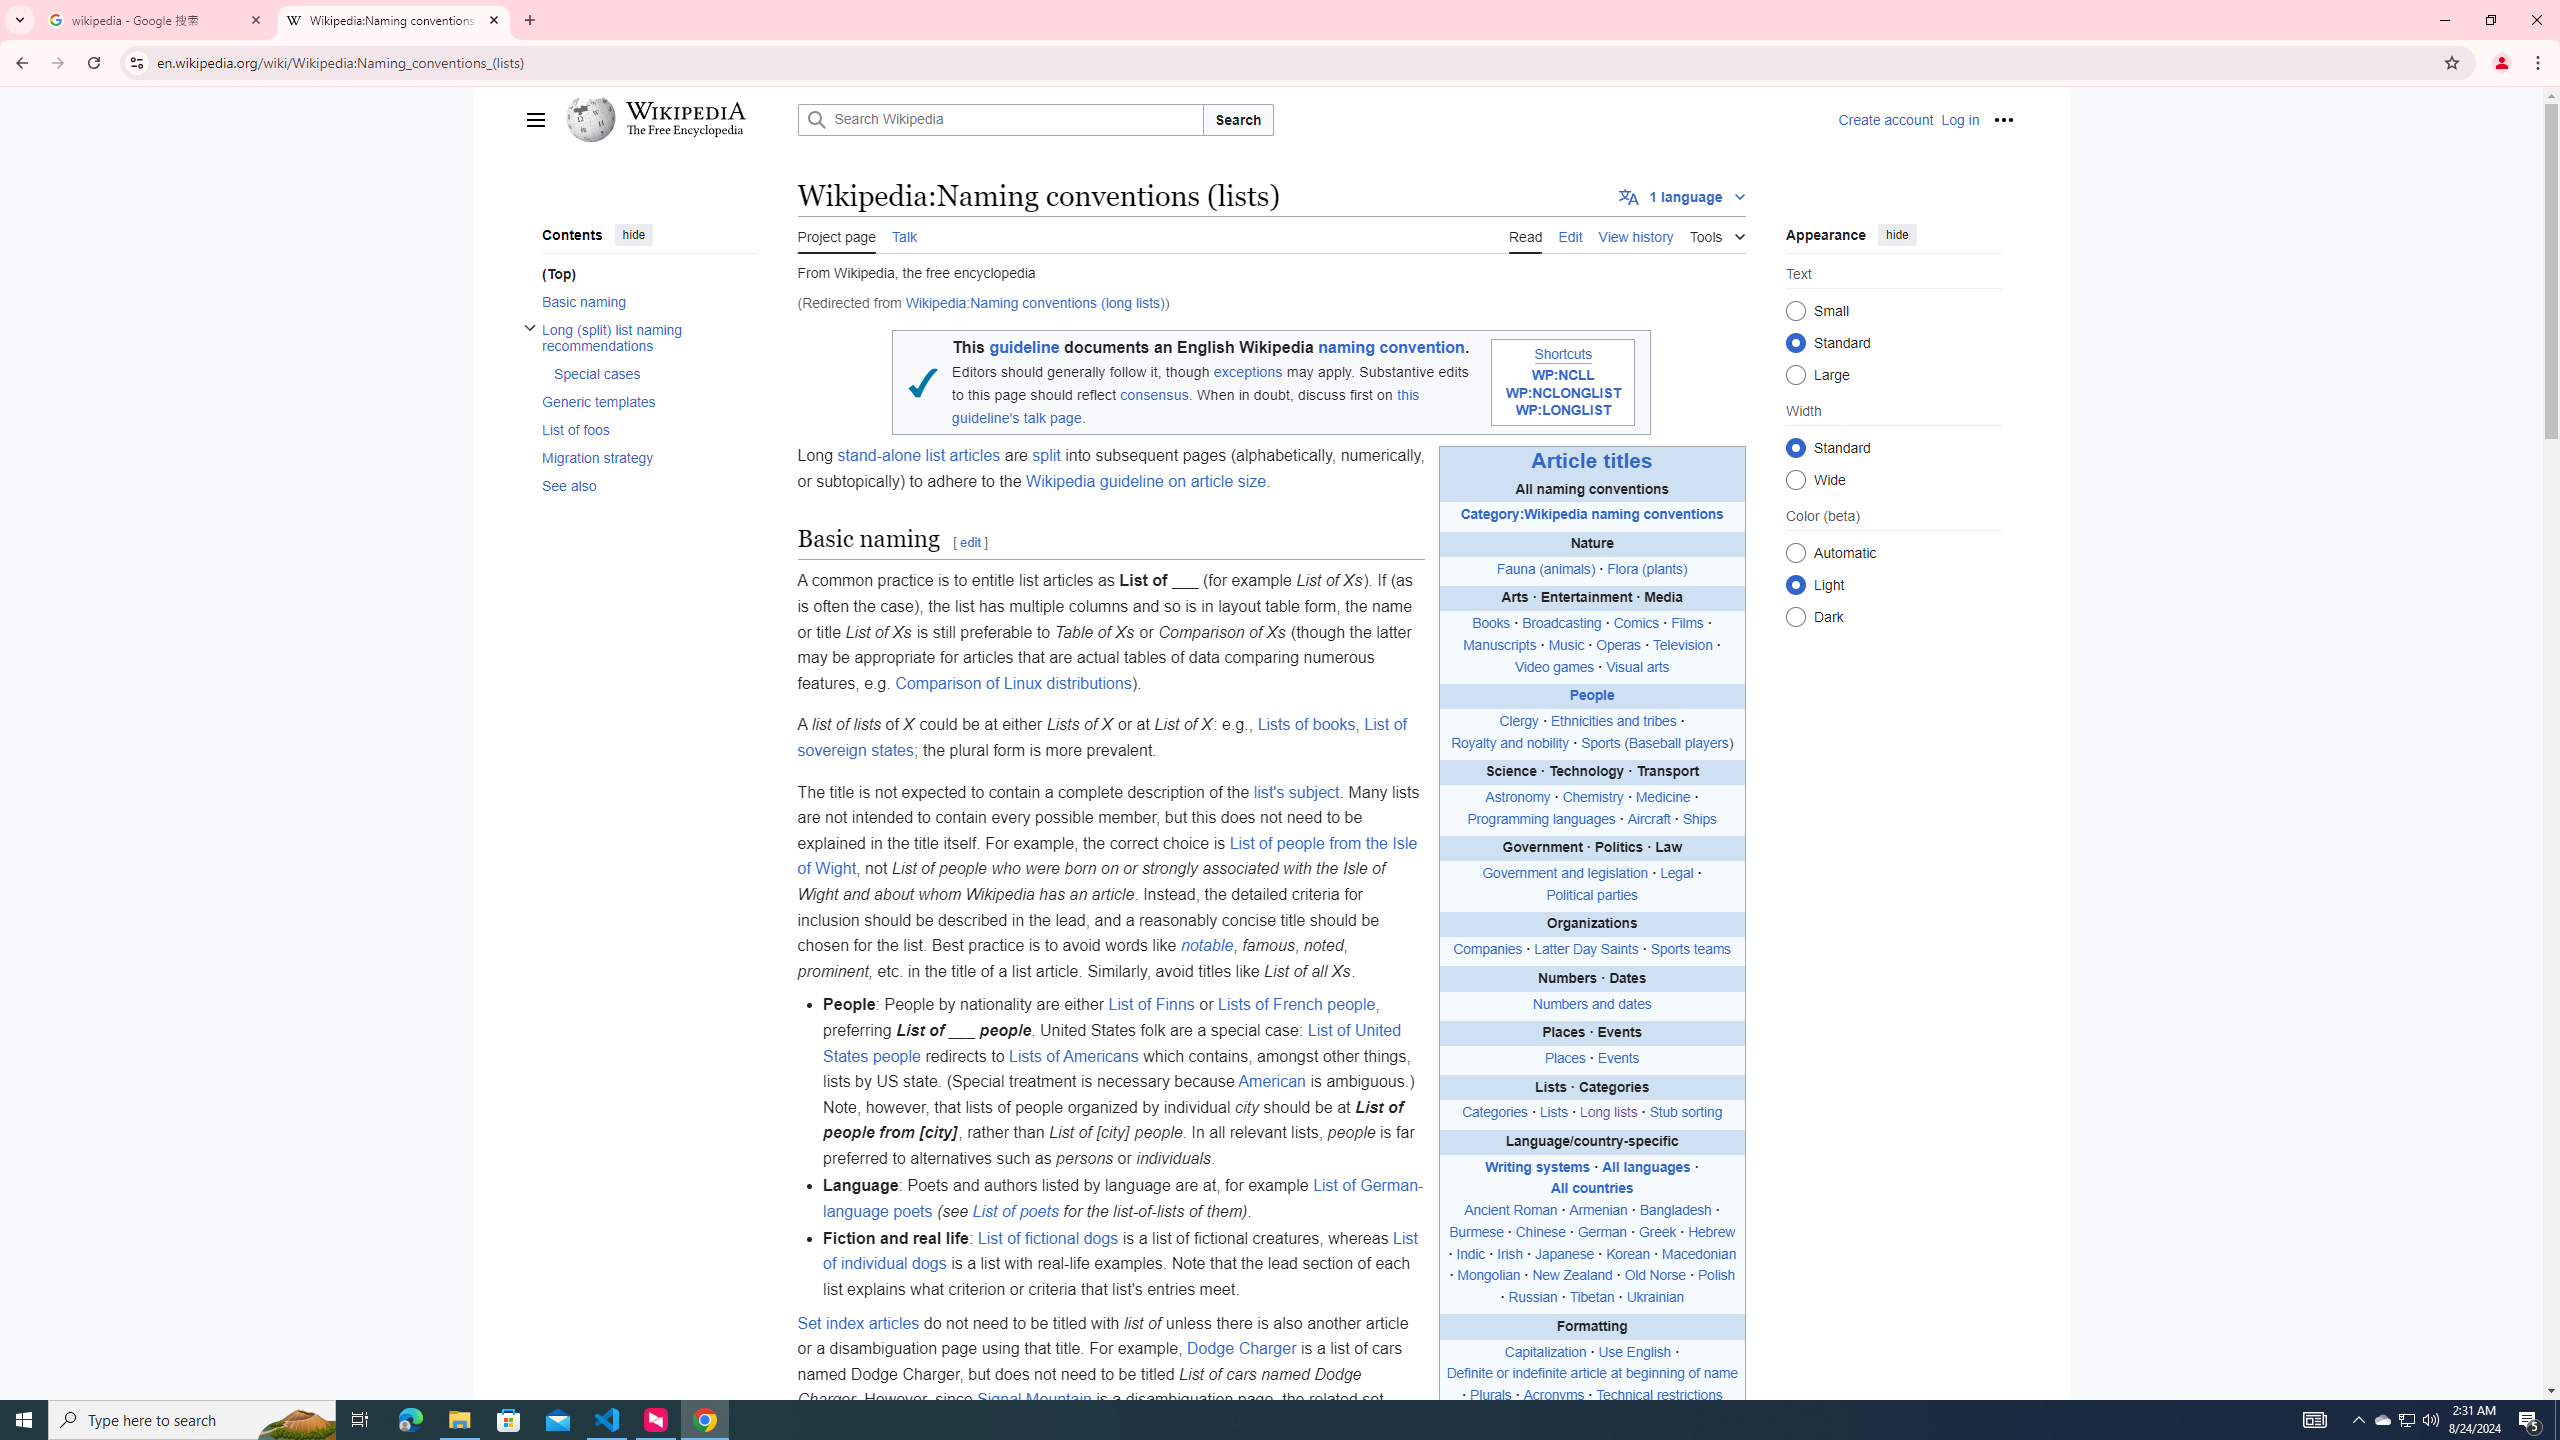 This screenshot has width=2560, height=1440. Describe the element at coordinates (1608, 1112) in the screenshot. I see `Long lists` at that location.